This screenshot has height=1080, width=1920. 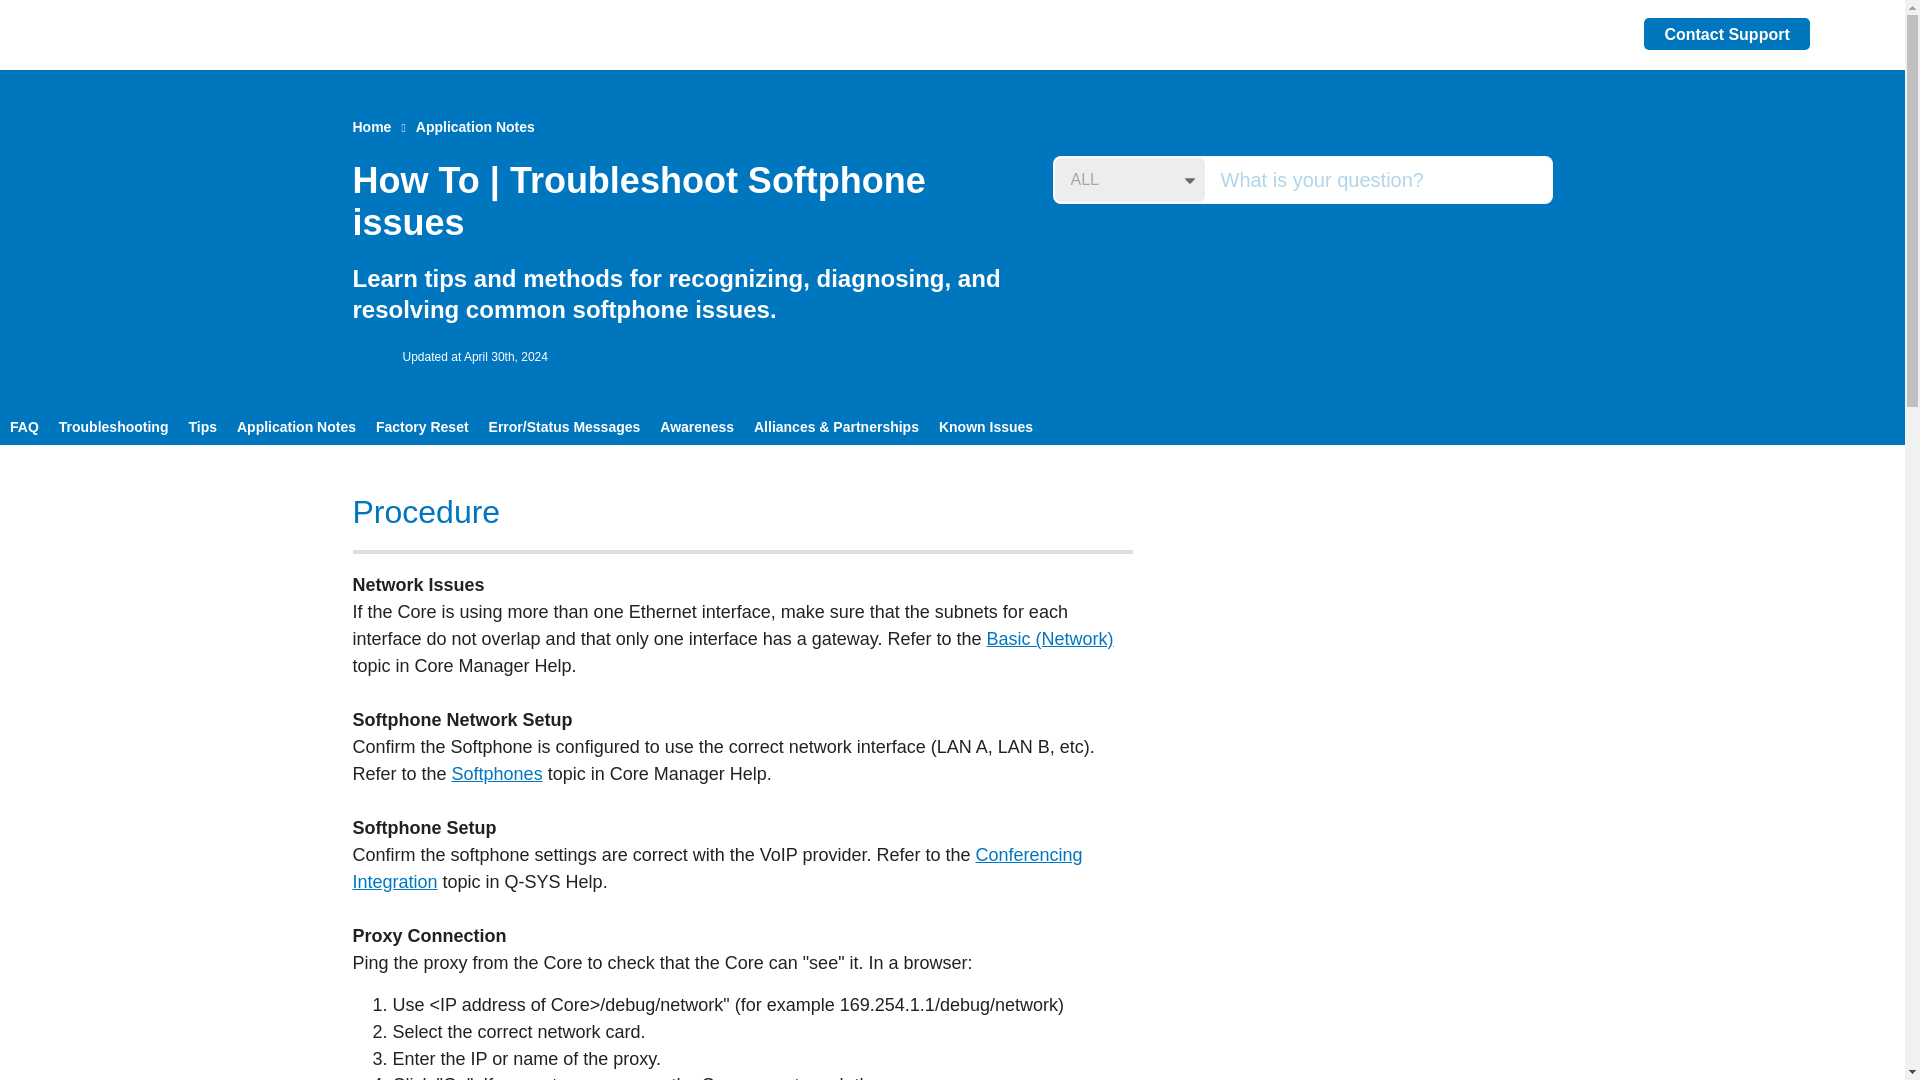 What do you see at coordinates (697, 426) in the screenshot?
I see `Awareness` at bounding box center [697, 426].